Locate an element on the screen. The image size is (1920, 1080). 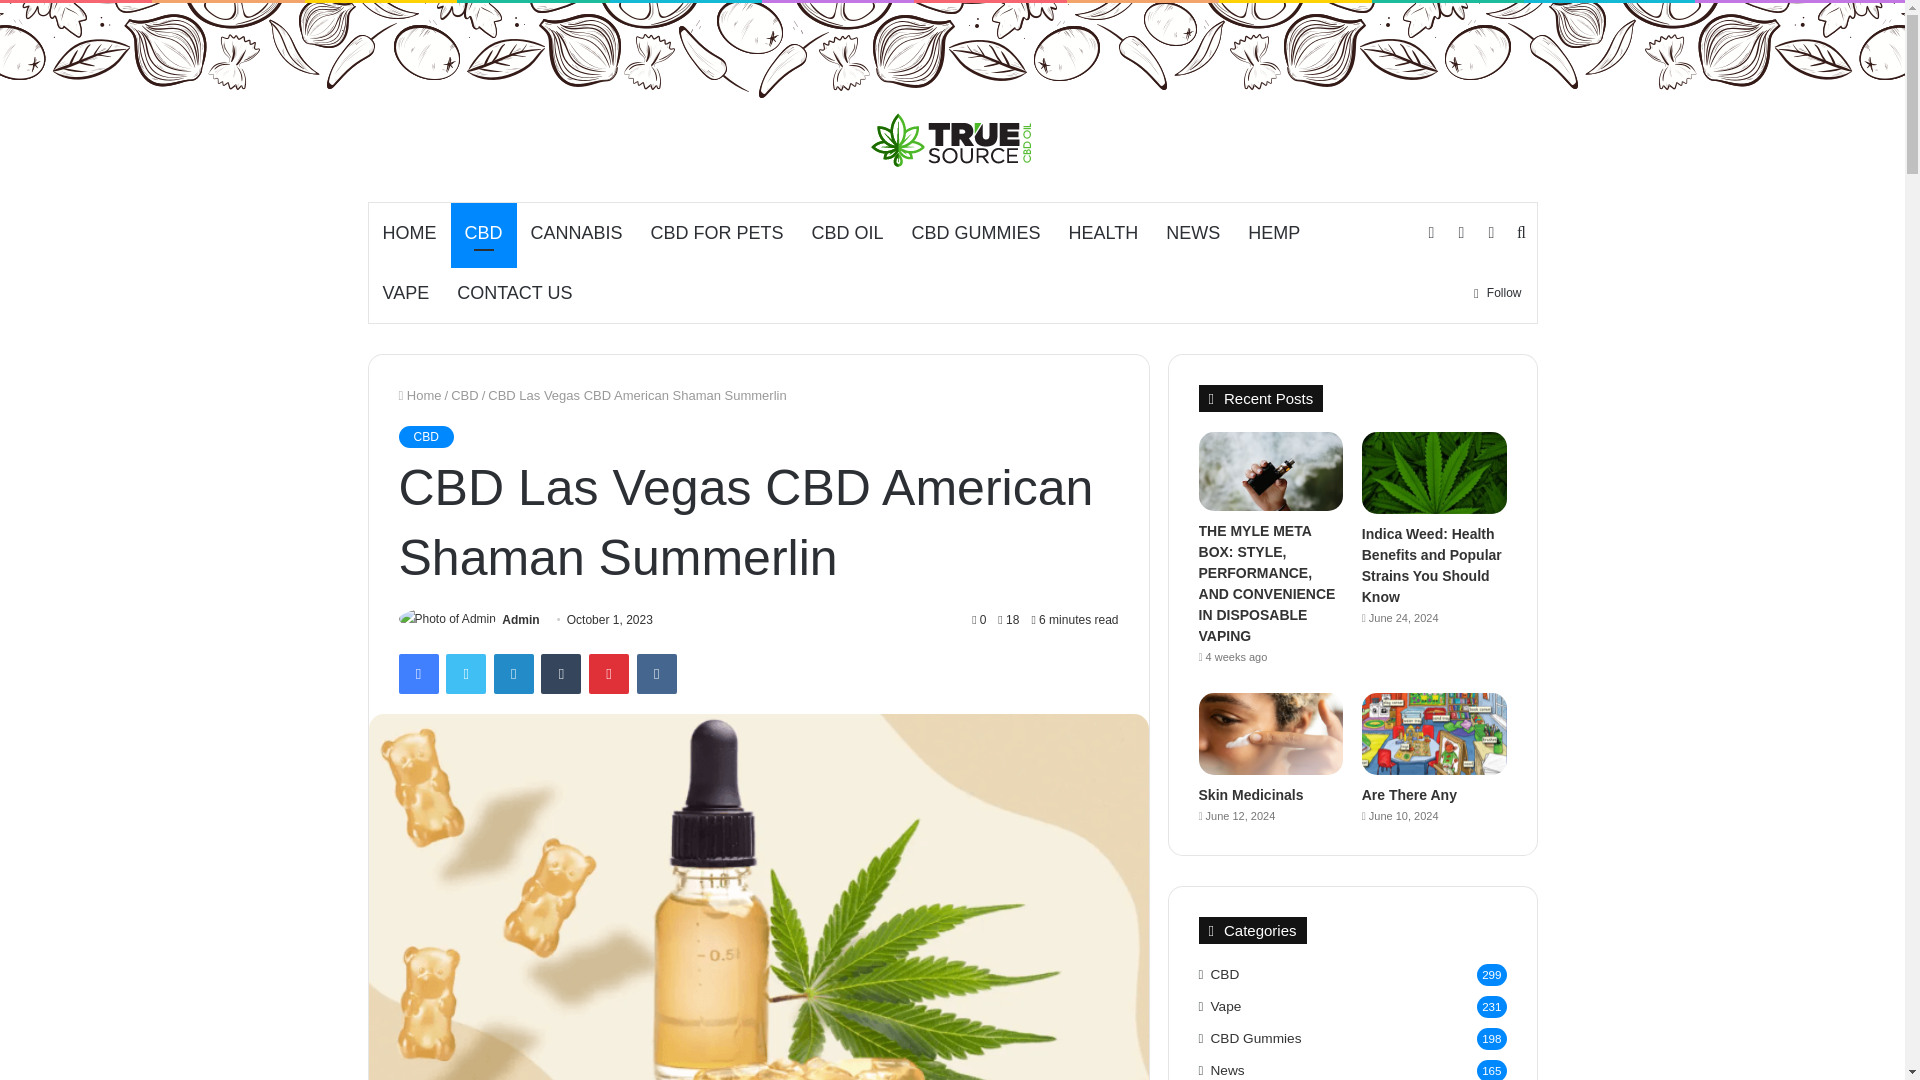
CONTACT US is located at coordinates (514, 292).